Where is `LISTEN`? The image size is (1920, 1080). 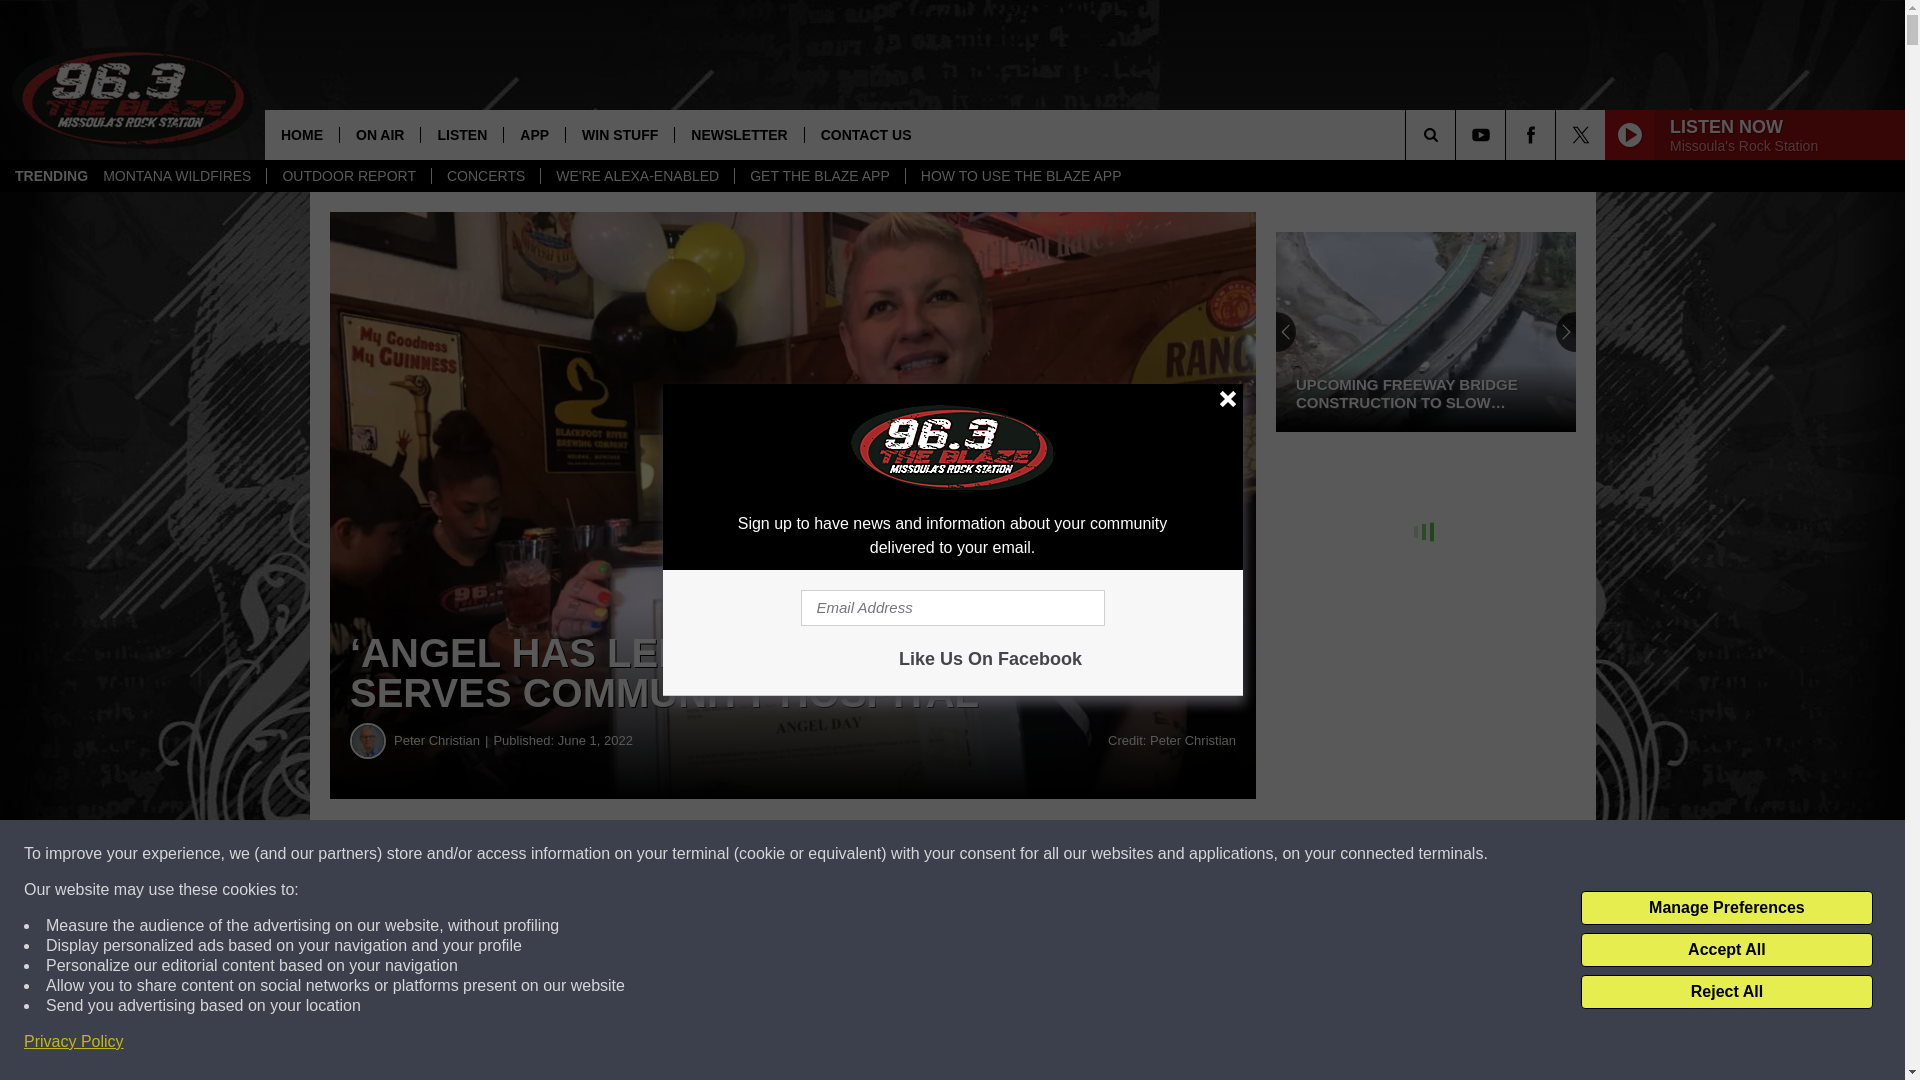 LISTEN is located at coordinates (462, 134).